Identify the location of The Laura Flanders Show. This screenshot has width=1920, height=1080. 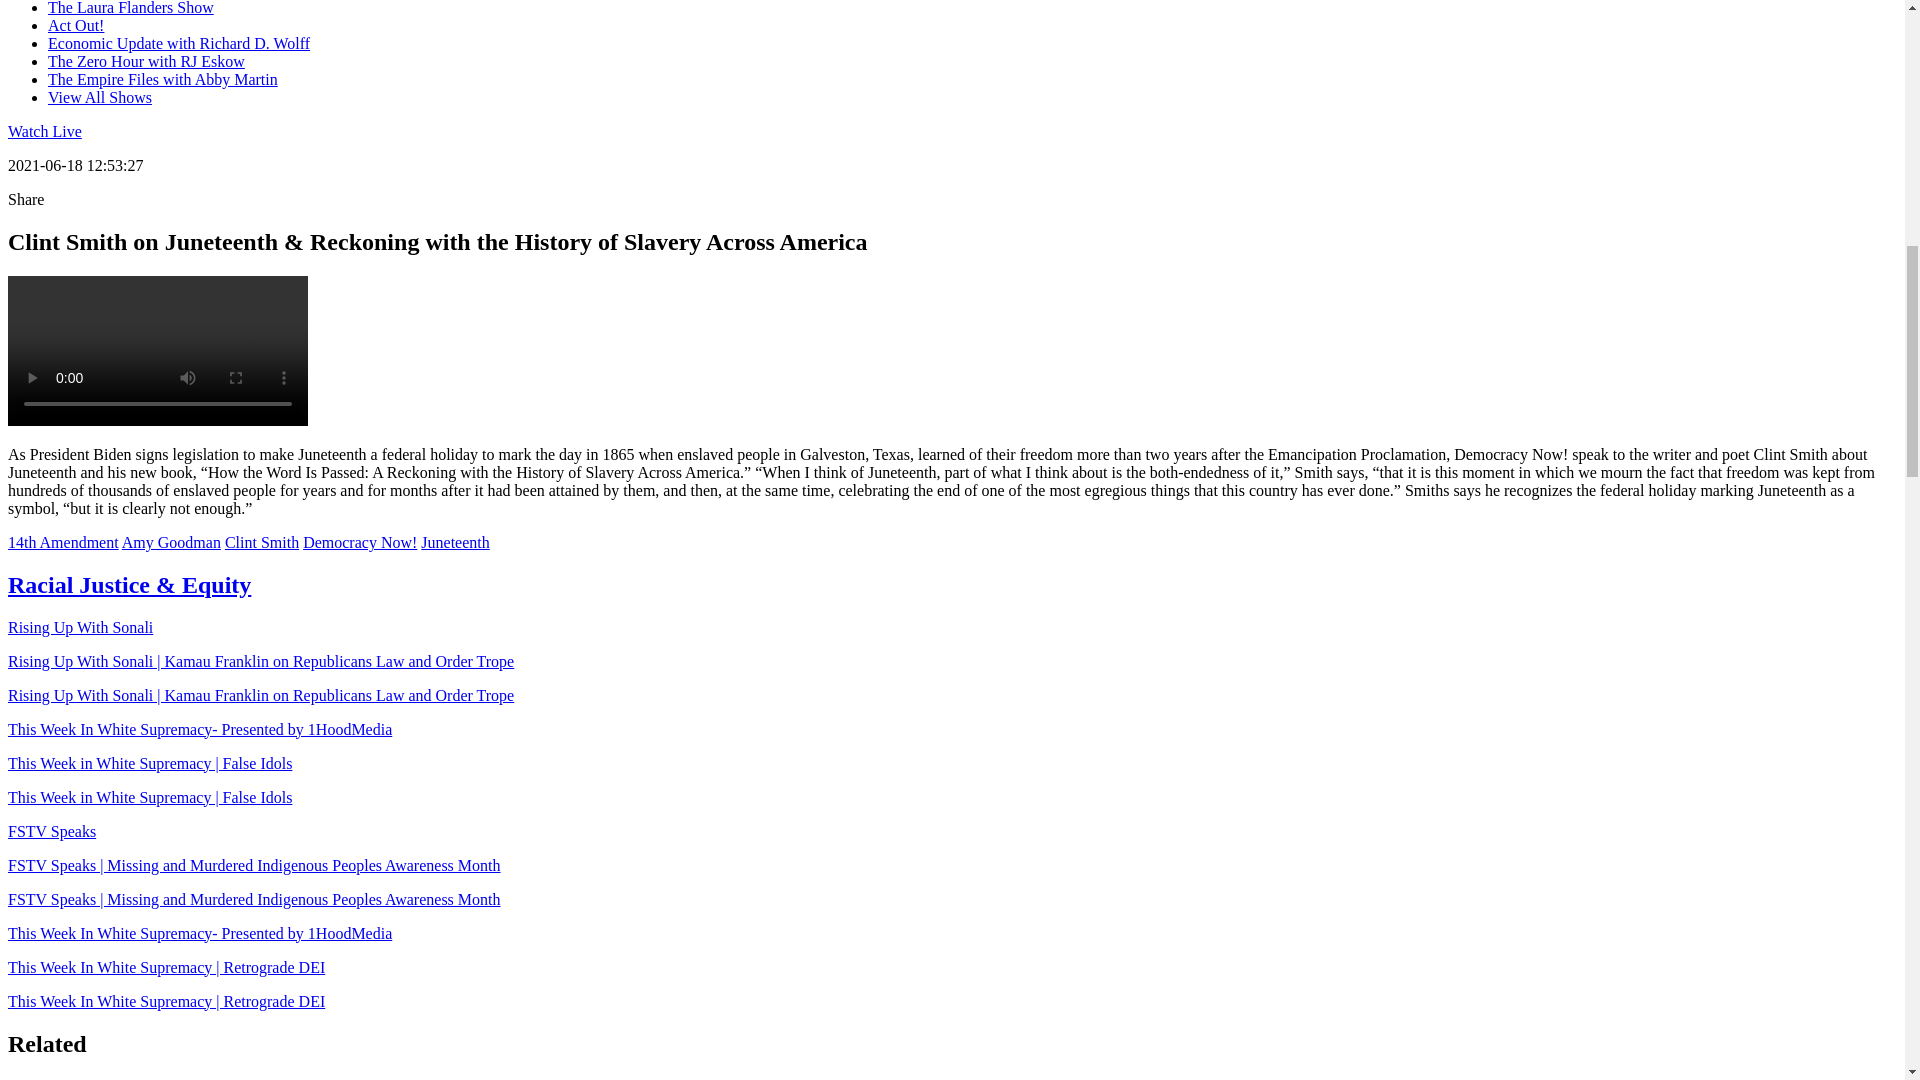
(130, 8).